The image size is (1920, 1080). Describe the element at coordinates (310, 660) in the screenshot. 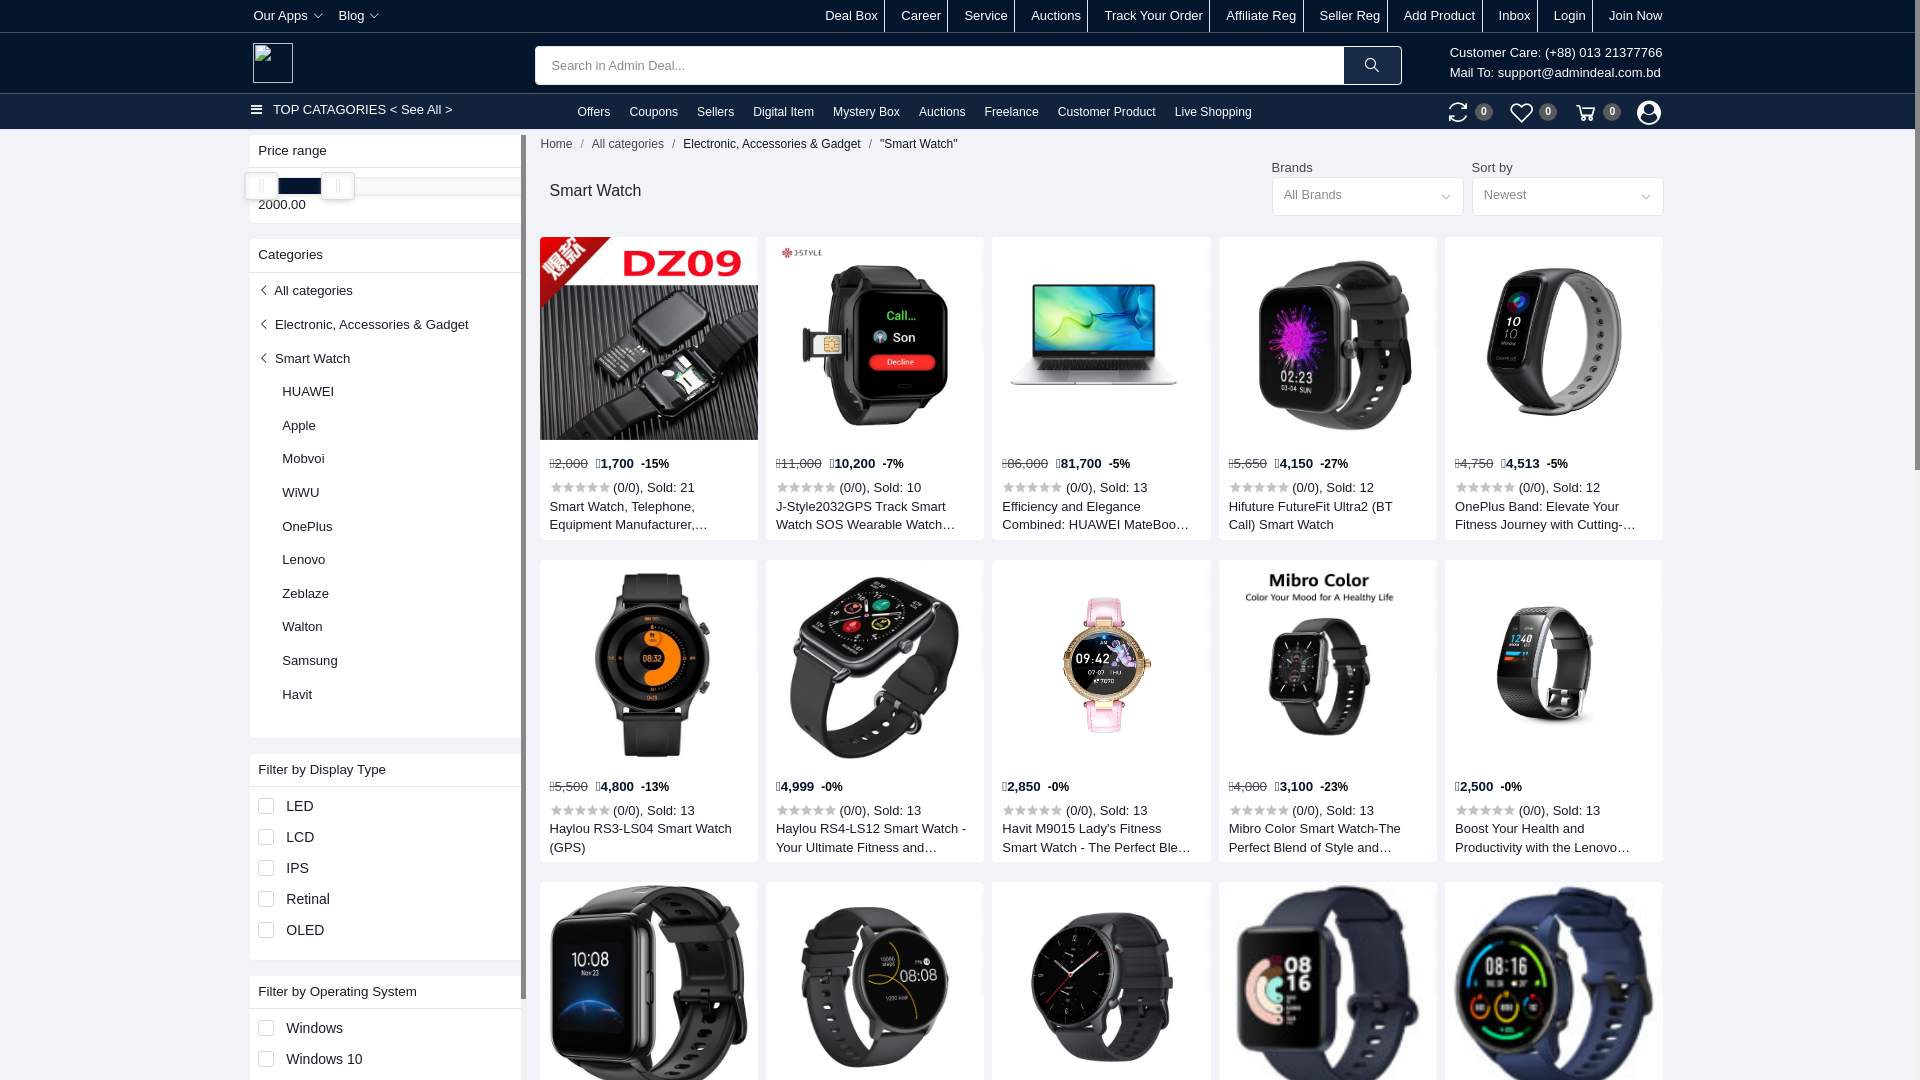

I see `Samsung` at that location.